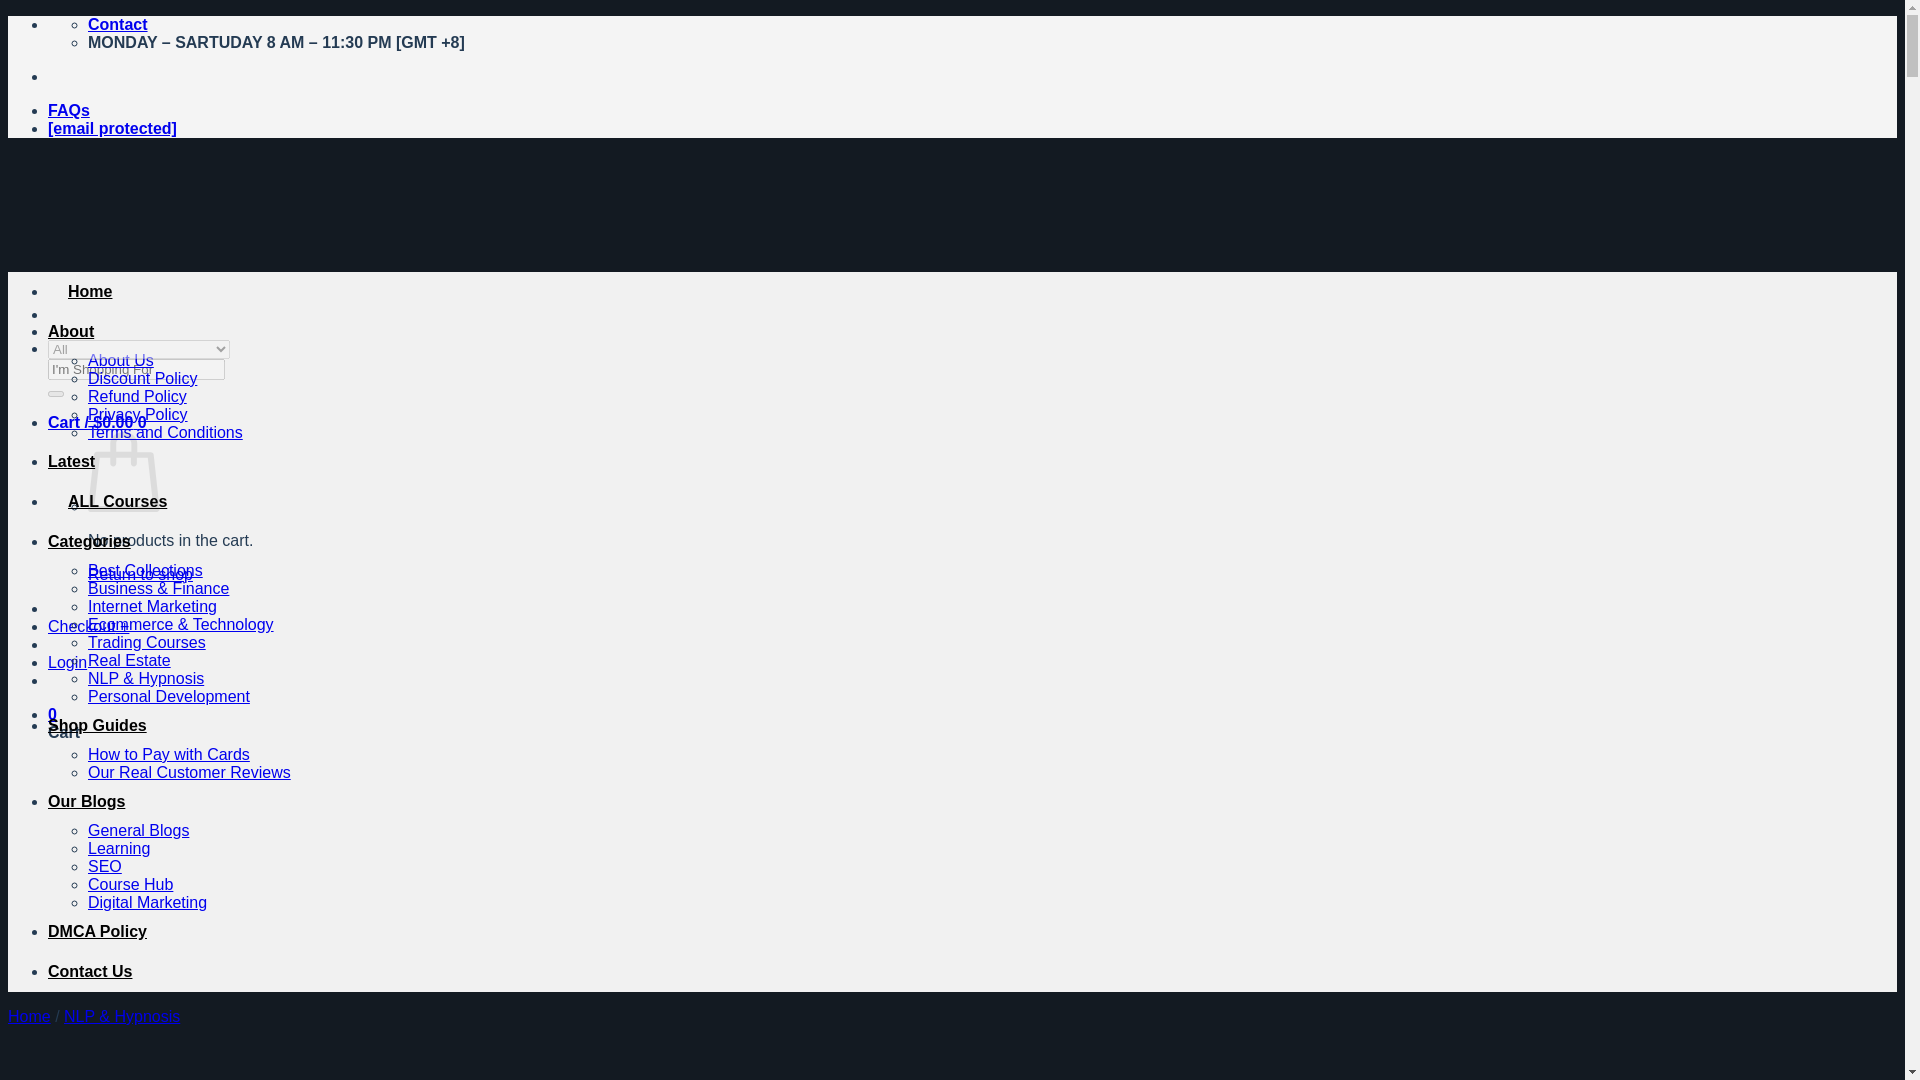 The width and height of the screenshot is (1920, 1080). What do you see at coordinates (80, 291) in the screenshot?
I see `Home` at bounding box center [80, 291].